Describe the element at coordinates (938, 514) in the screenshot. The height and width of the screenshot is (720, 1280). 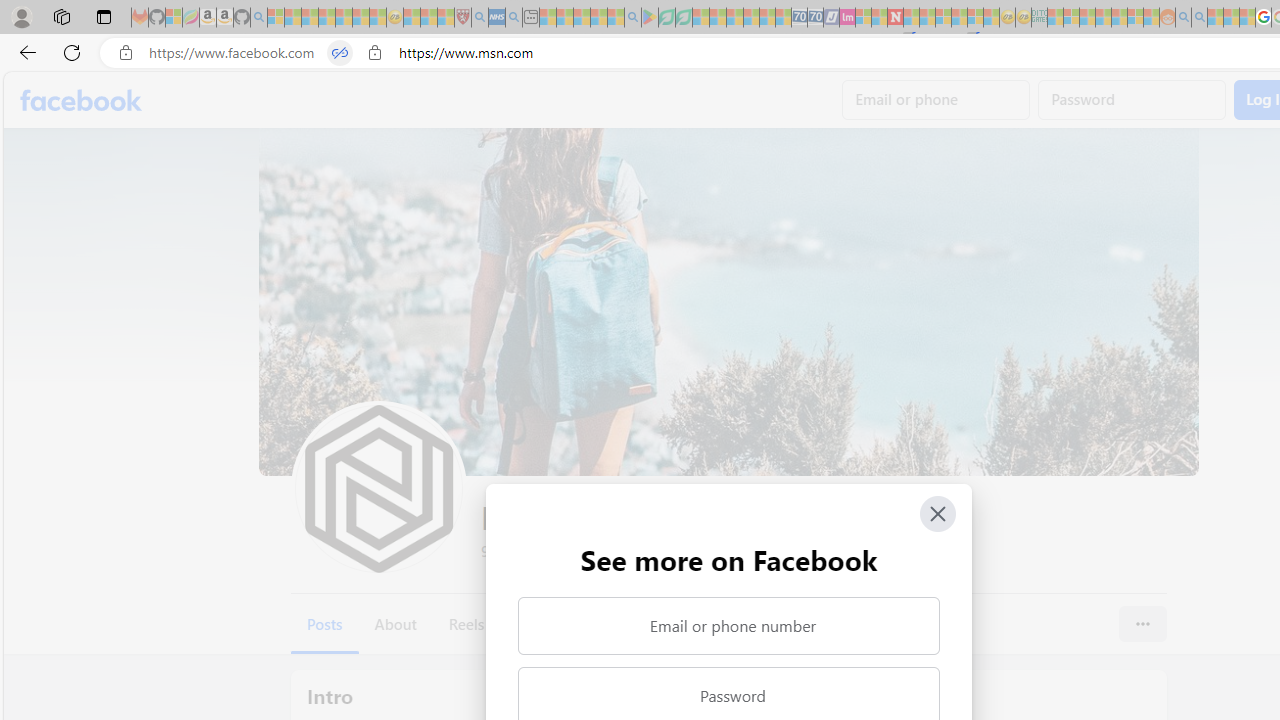
I see `Close` at that location.